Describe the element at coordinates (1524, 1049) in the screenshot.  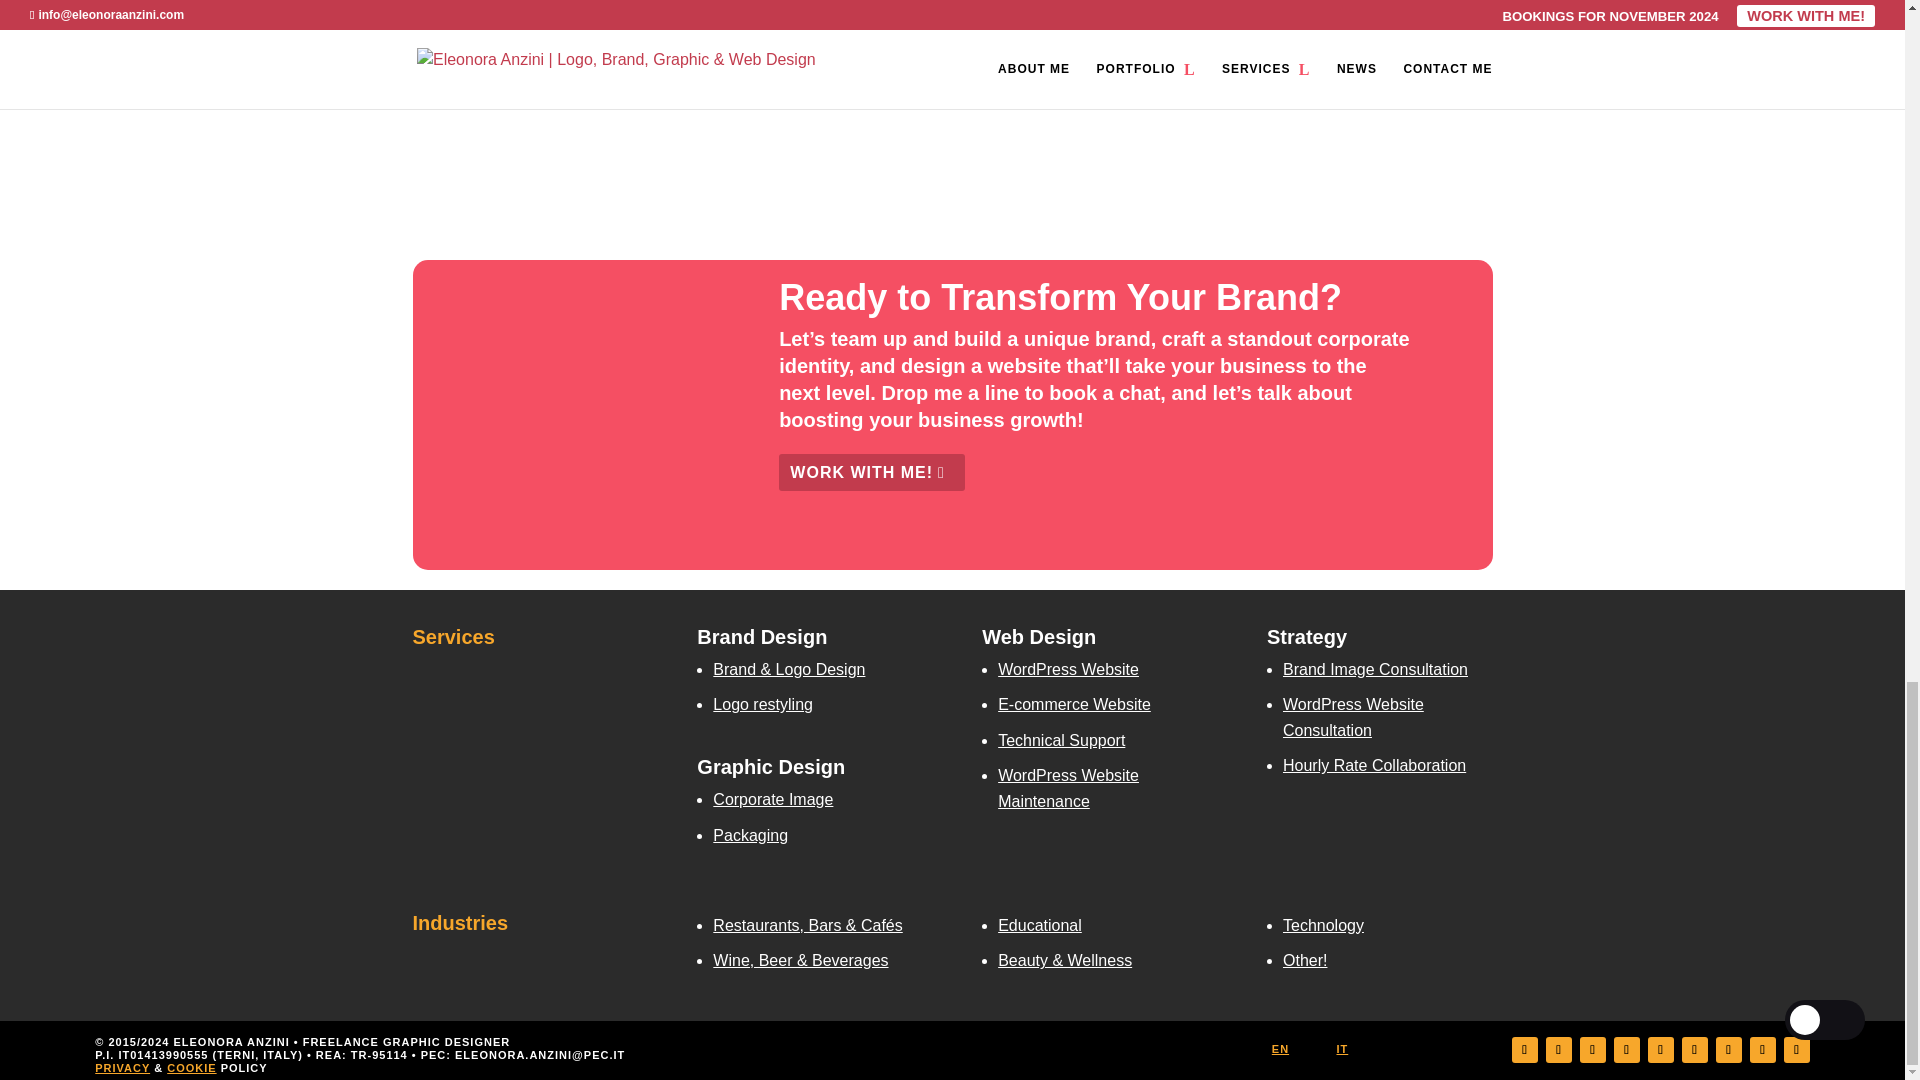
I see `Follow on WhatsApp` at that location.